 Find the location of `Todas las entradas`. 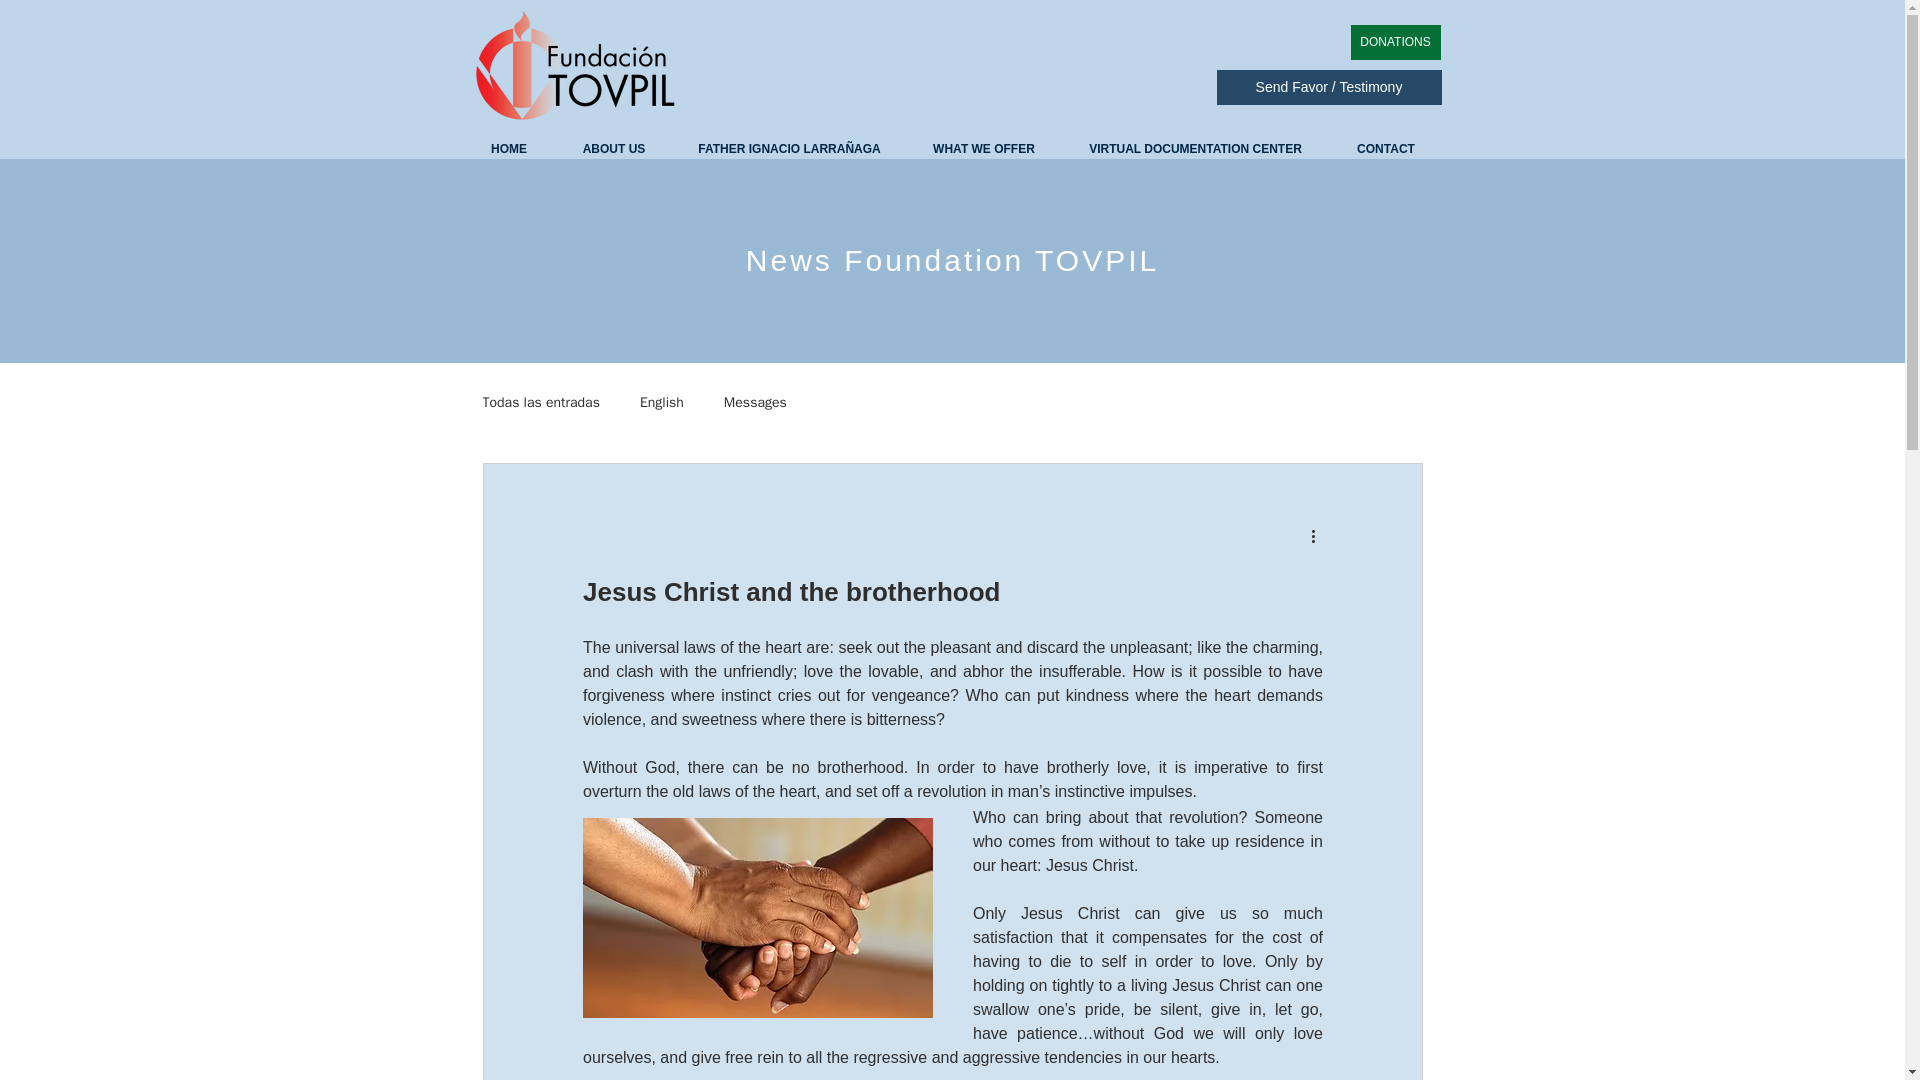

Todas las entradas is located at coordinates (540, 402).